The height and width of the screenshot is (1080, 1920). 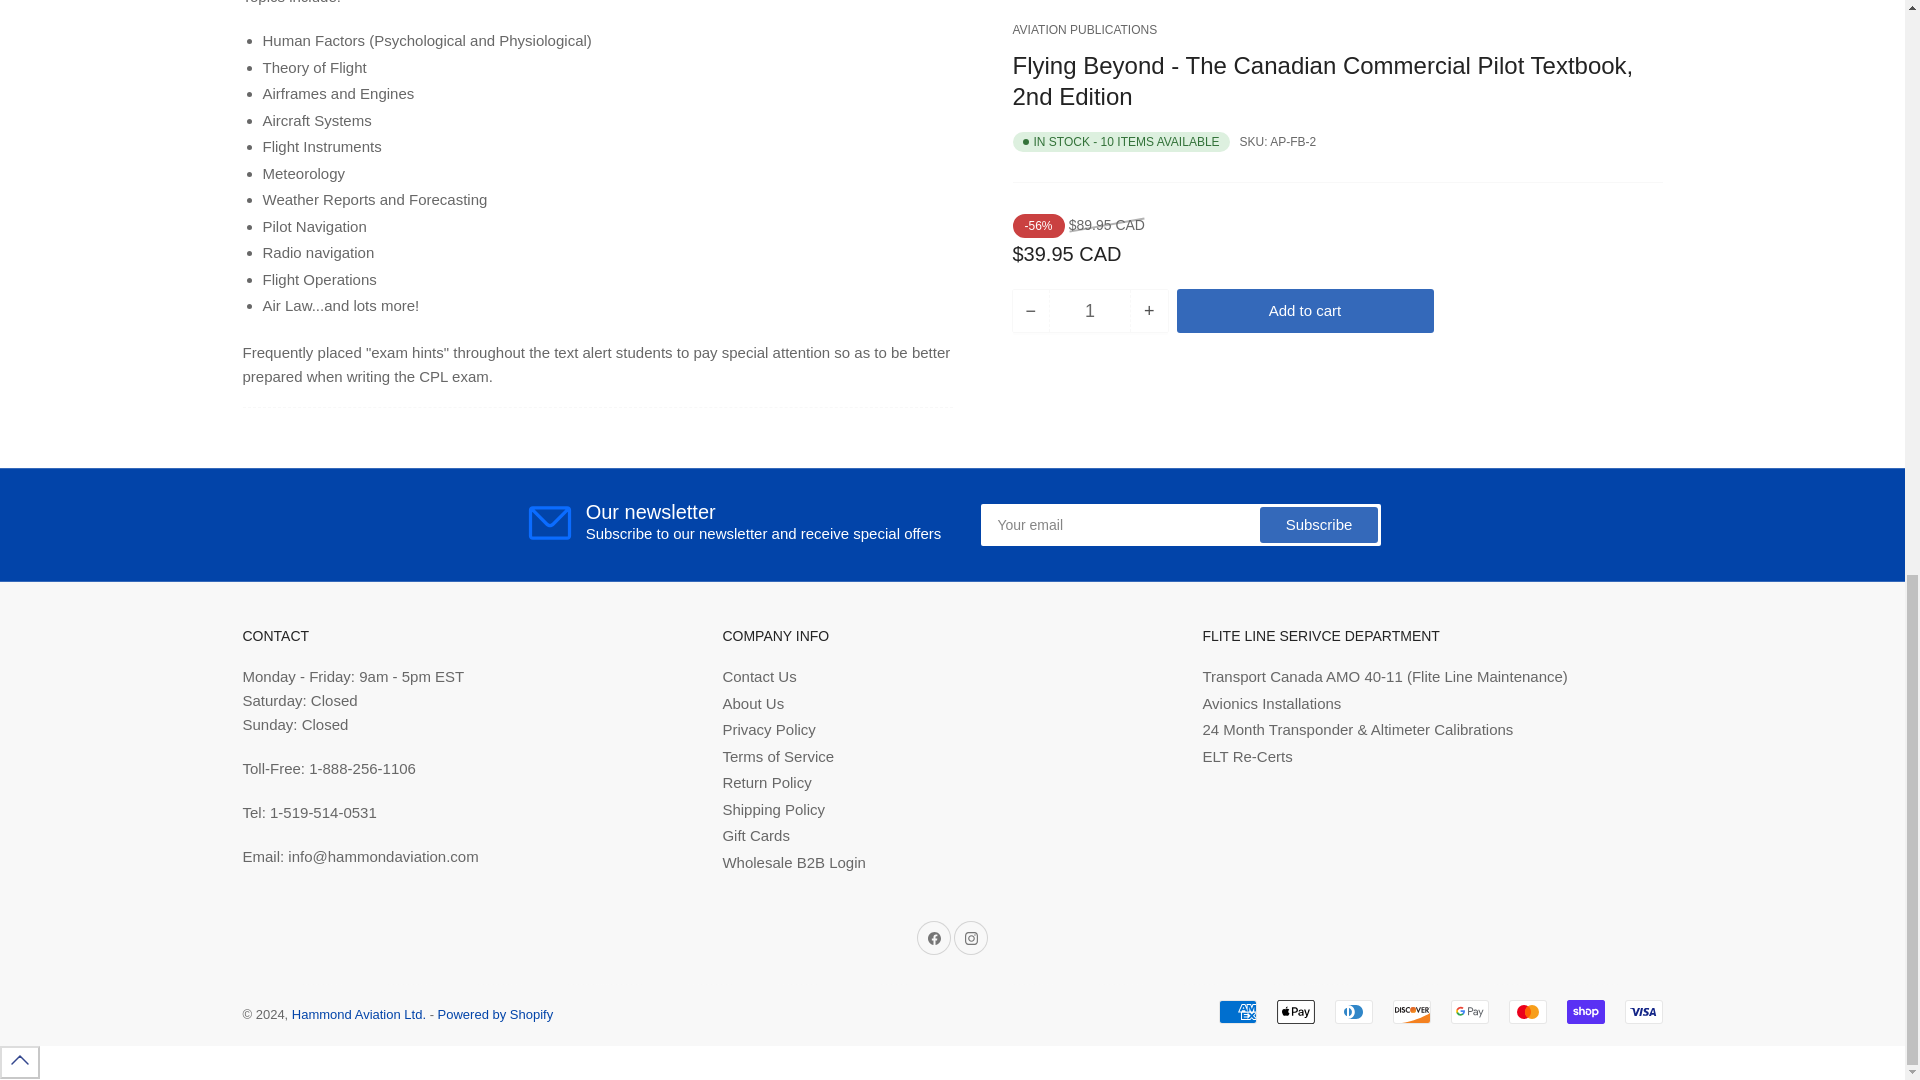 What do you see at coordinates (1236, 1012) in the screenshot?
I see `American Express` at bounding box center [1236, 1012].